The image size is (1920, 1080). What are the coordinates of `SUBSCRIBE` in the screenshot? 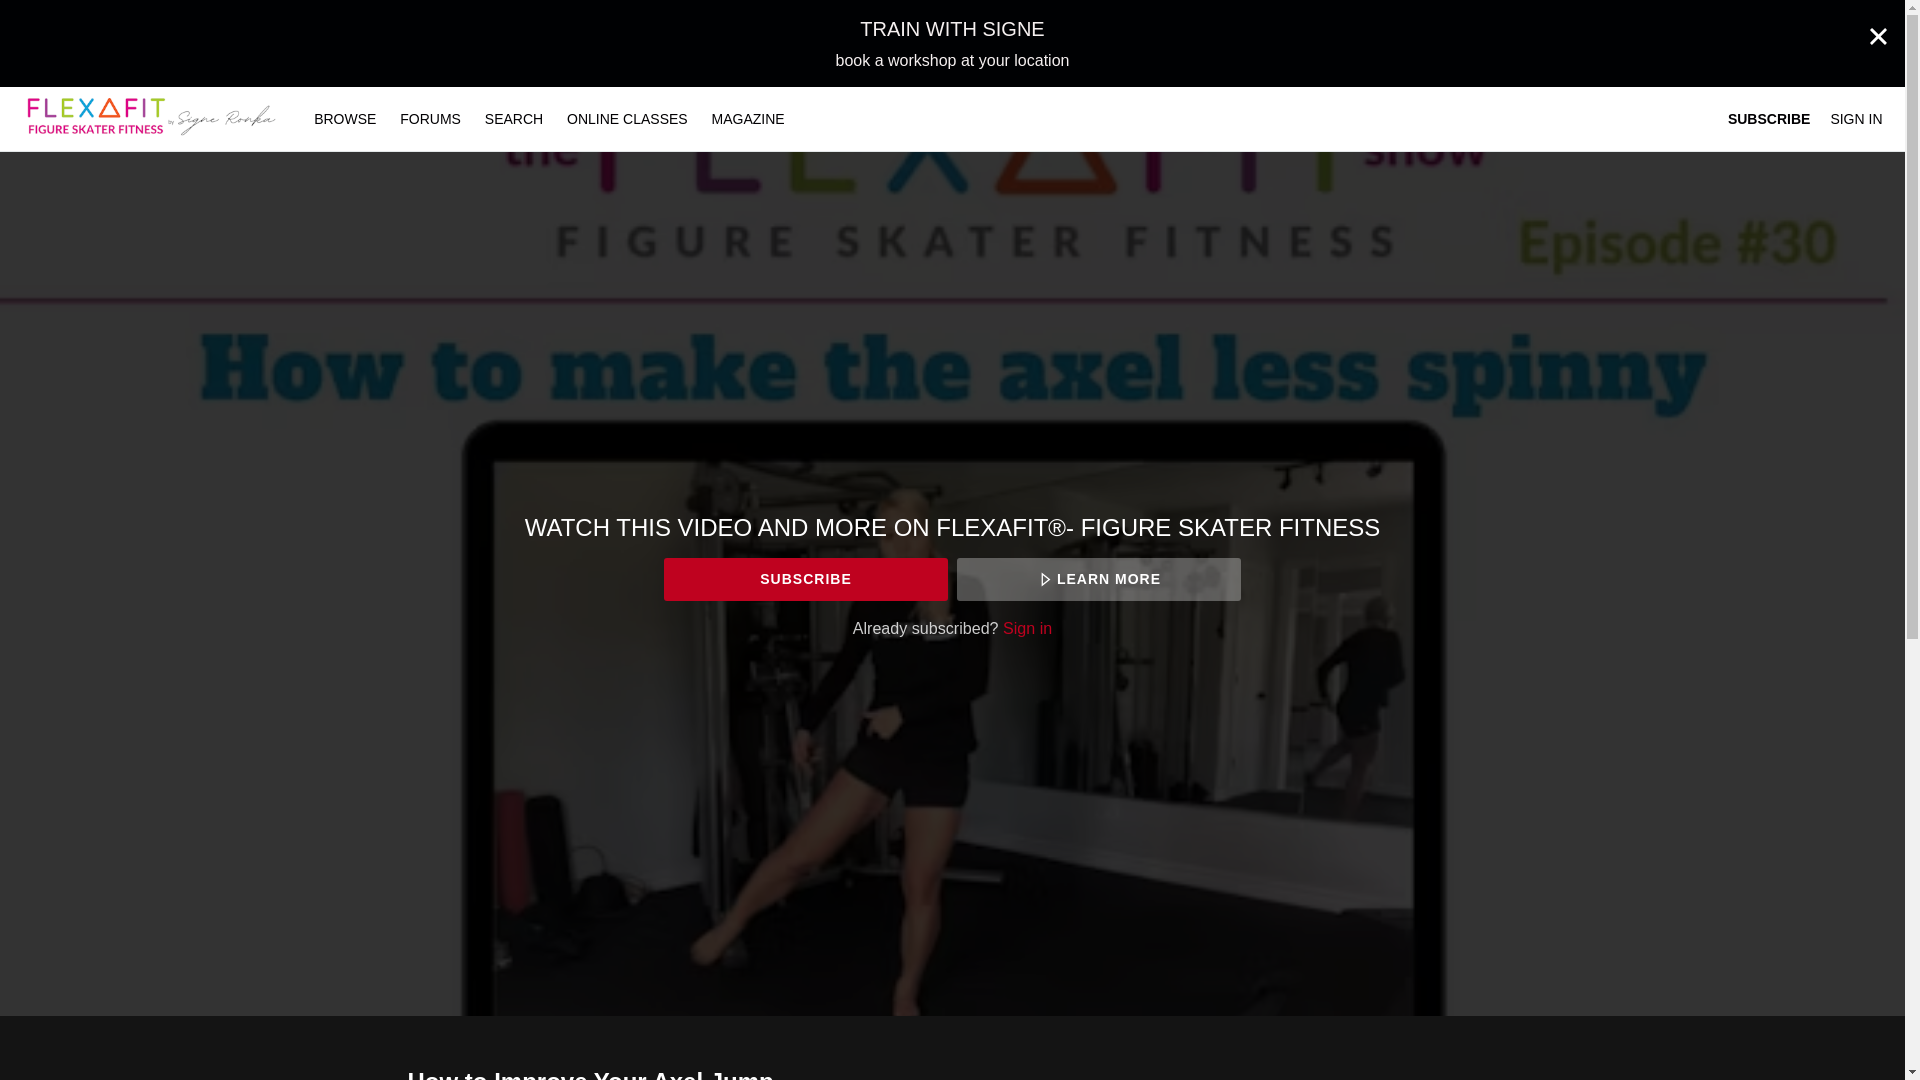 It's located at (1769, 119).